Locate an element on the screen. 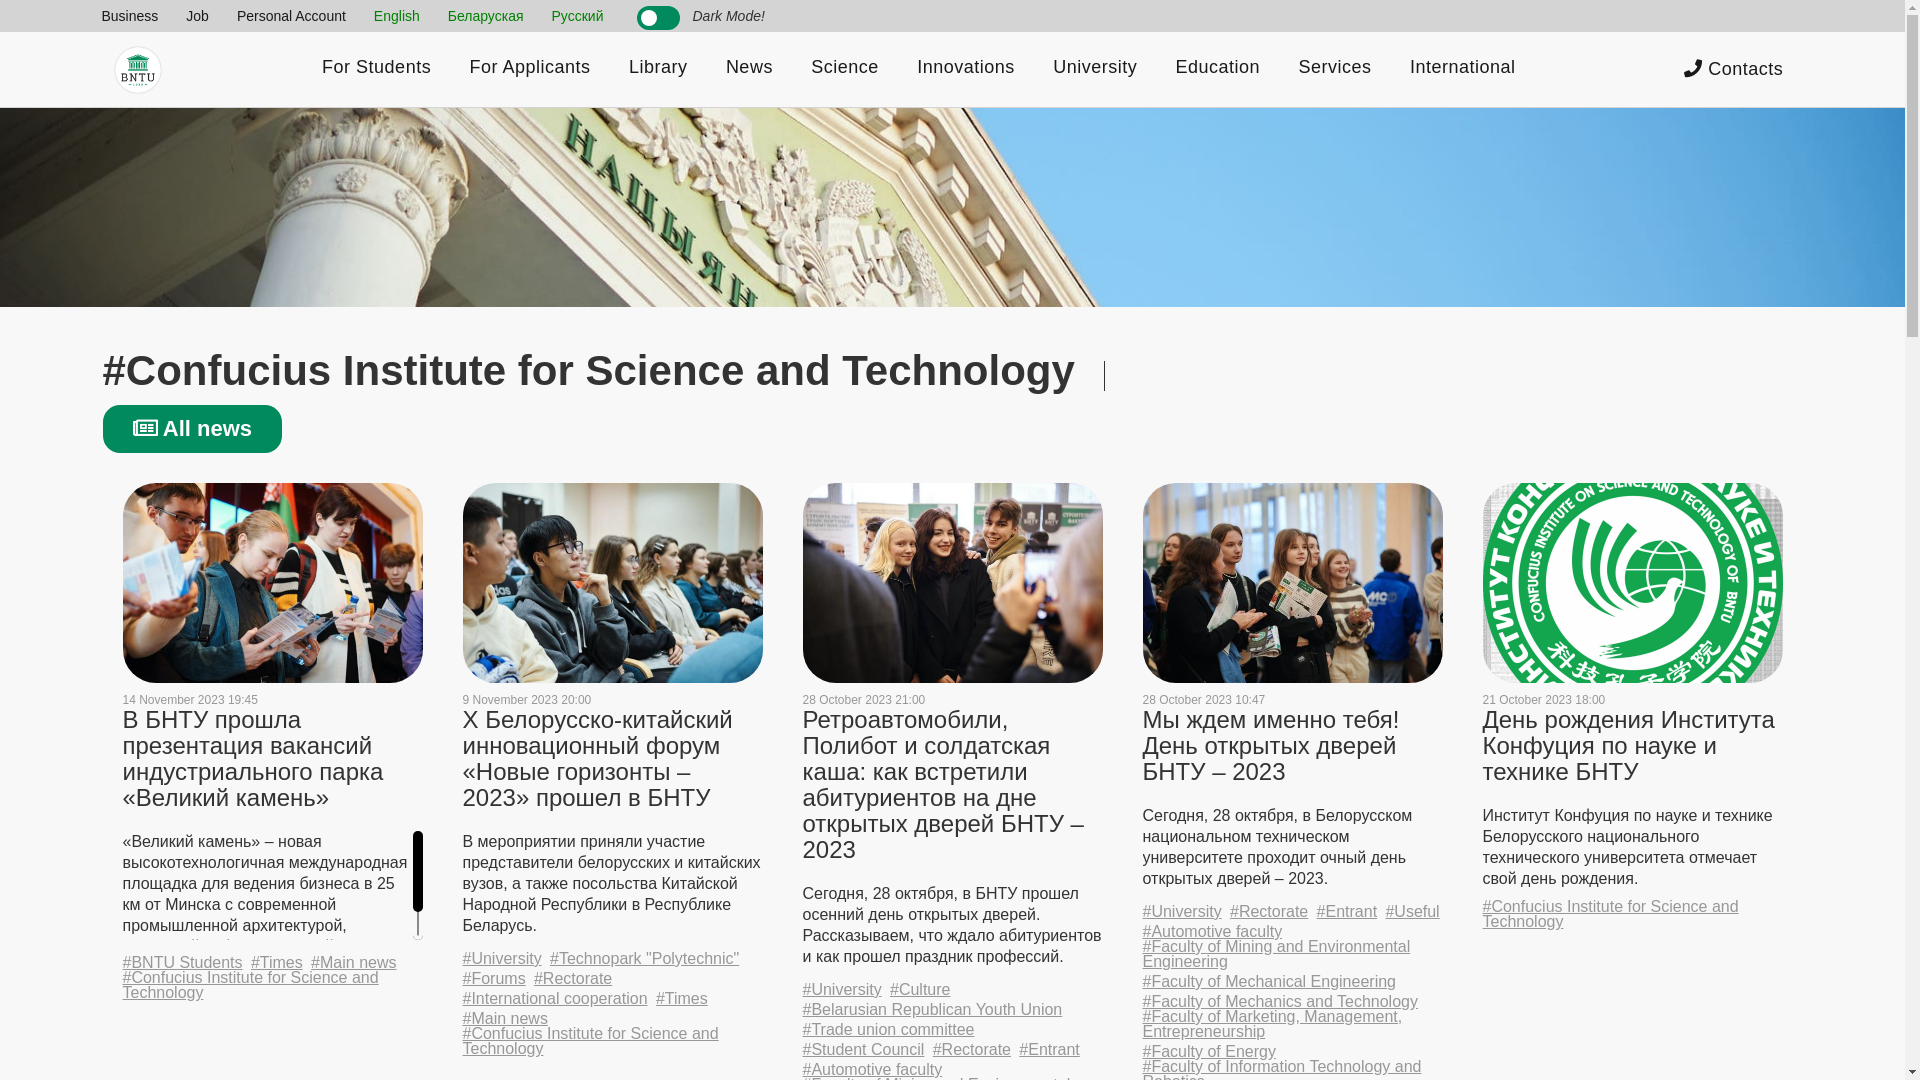  #Automotive faculty is located at coordinates (1212, 932).